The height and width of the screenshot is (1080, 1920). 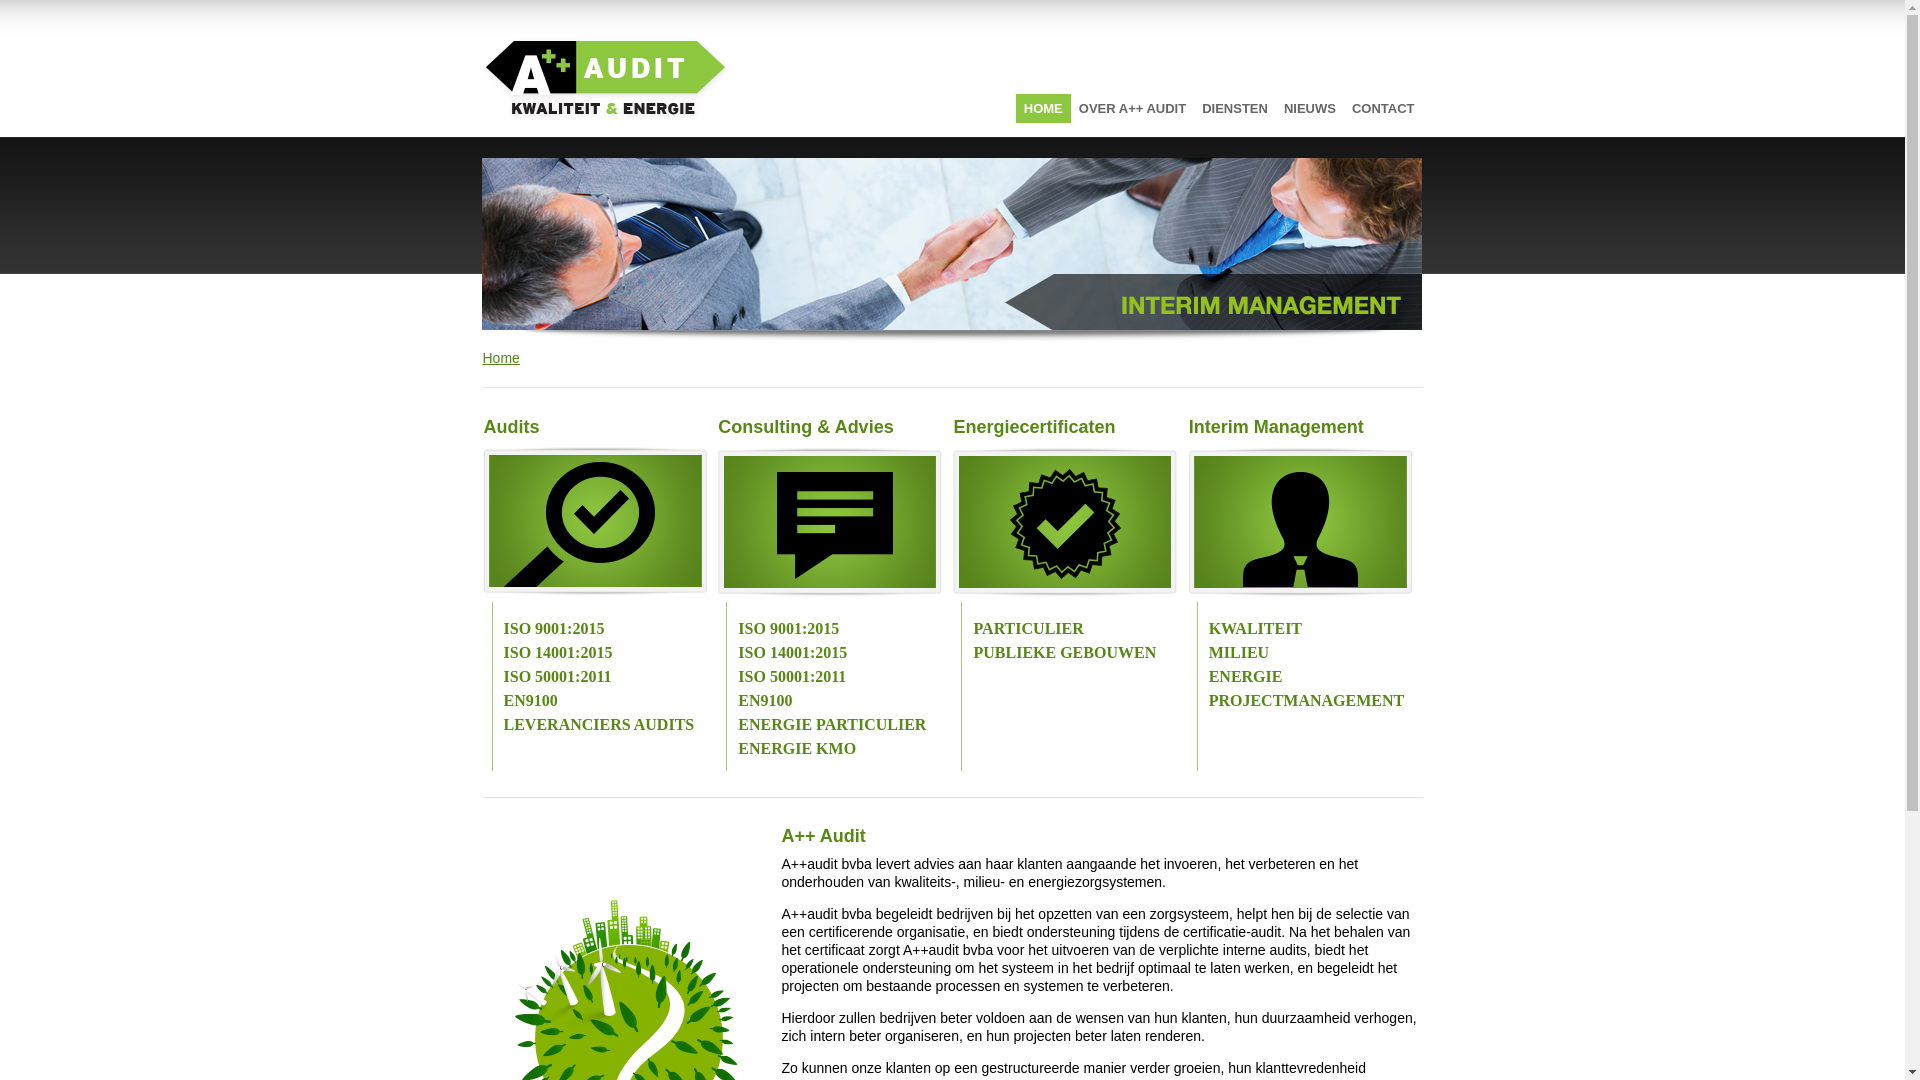 I want to click on OVER A++ AUDIT, so click(x=1132, y=108).